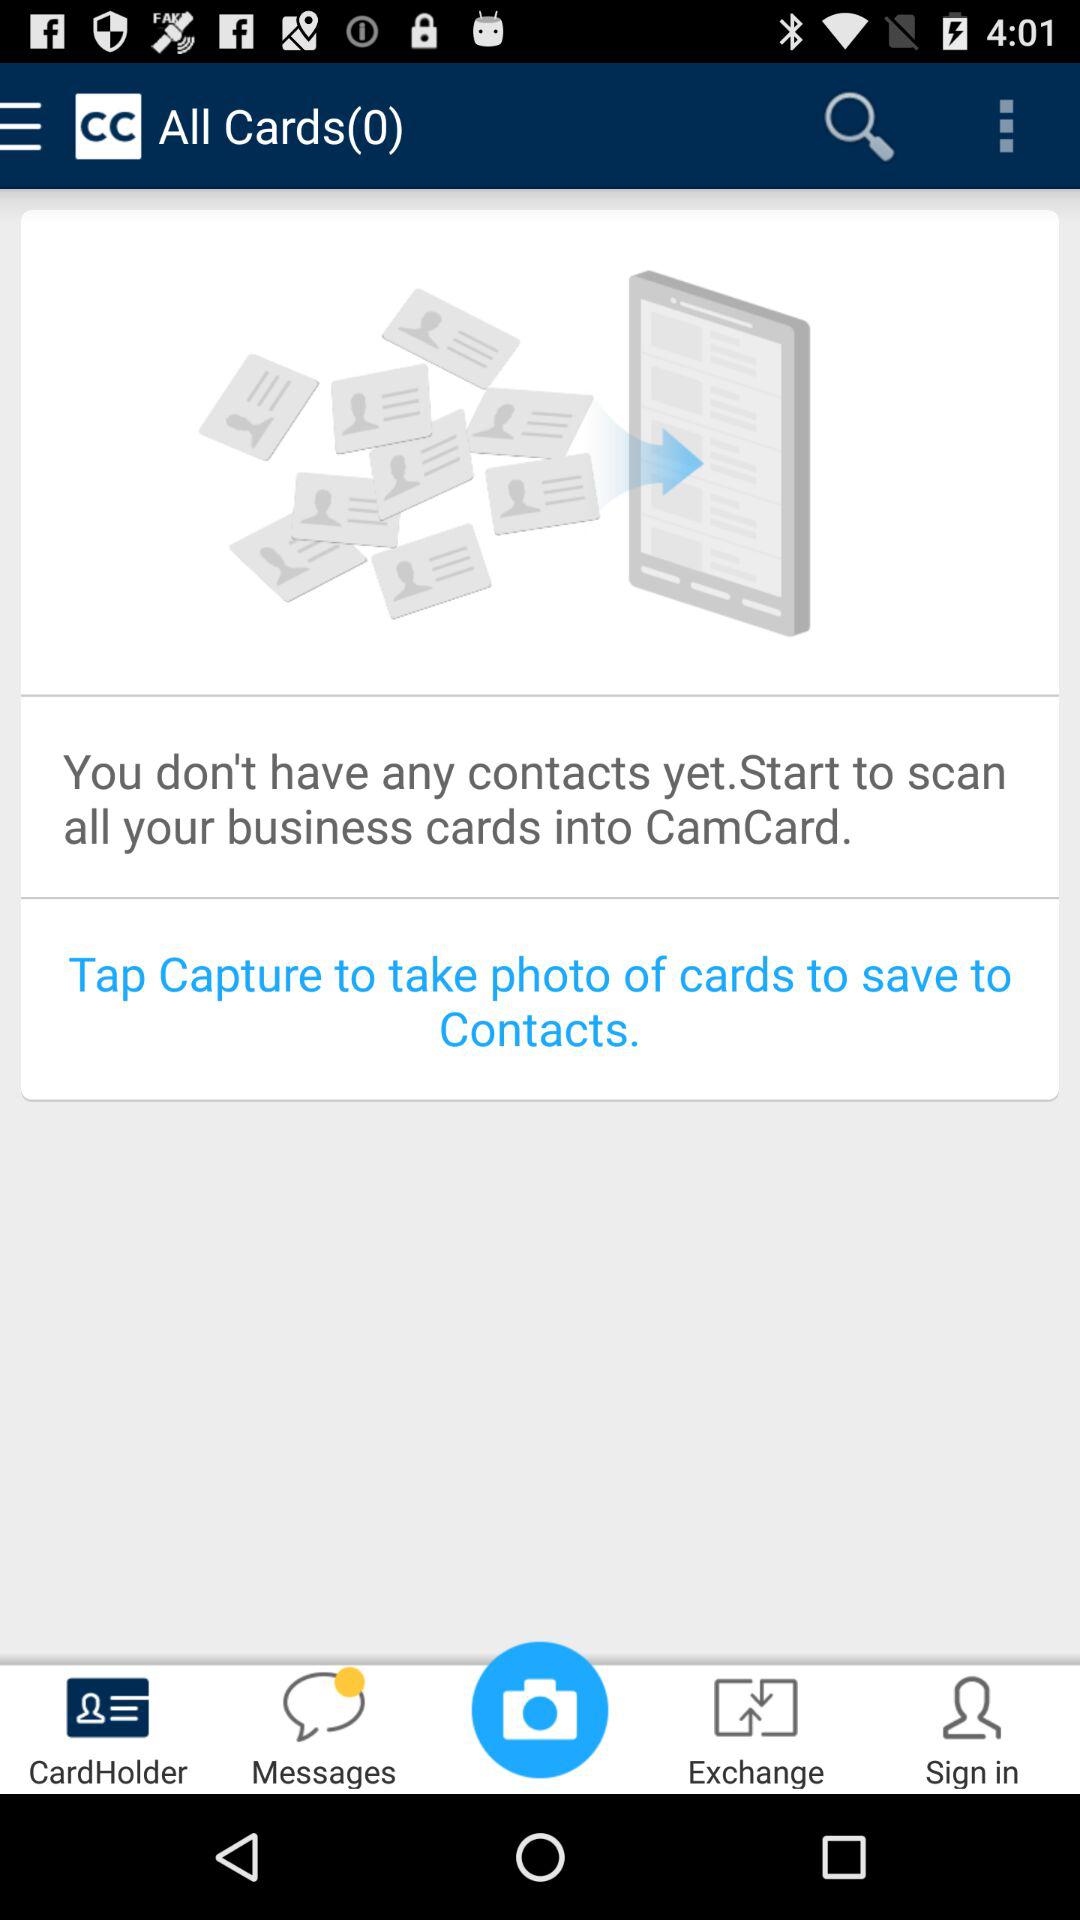  What do you see at coordinates (108, 1726) in the screenshot?
I see `launch item next to messages item` at bounding box center [108, 1726].